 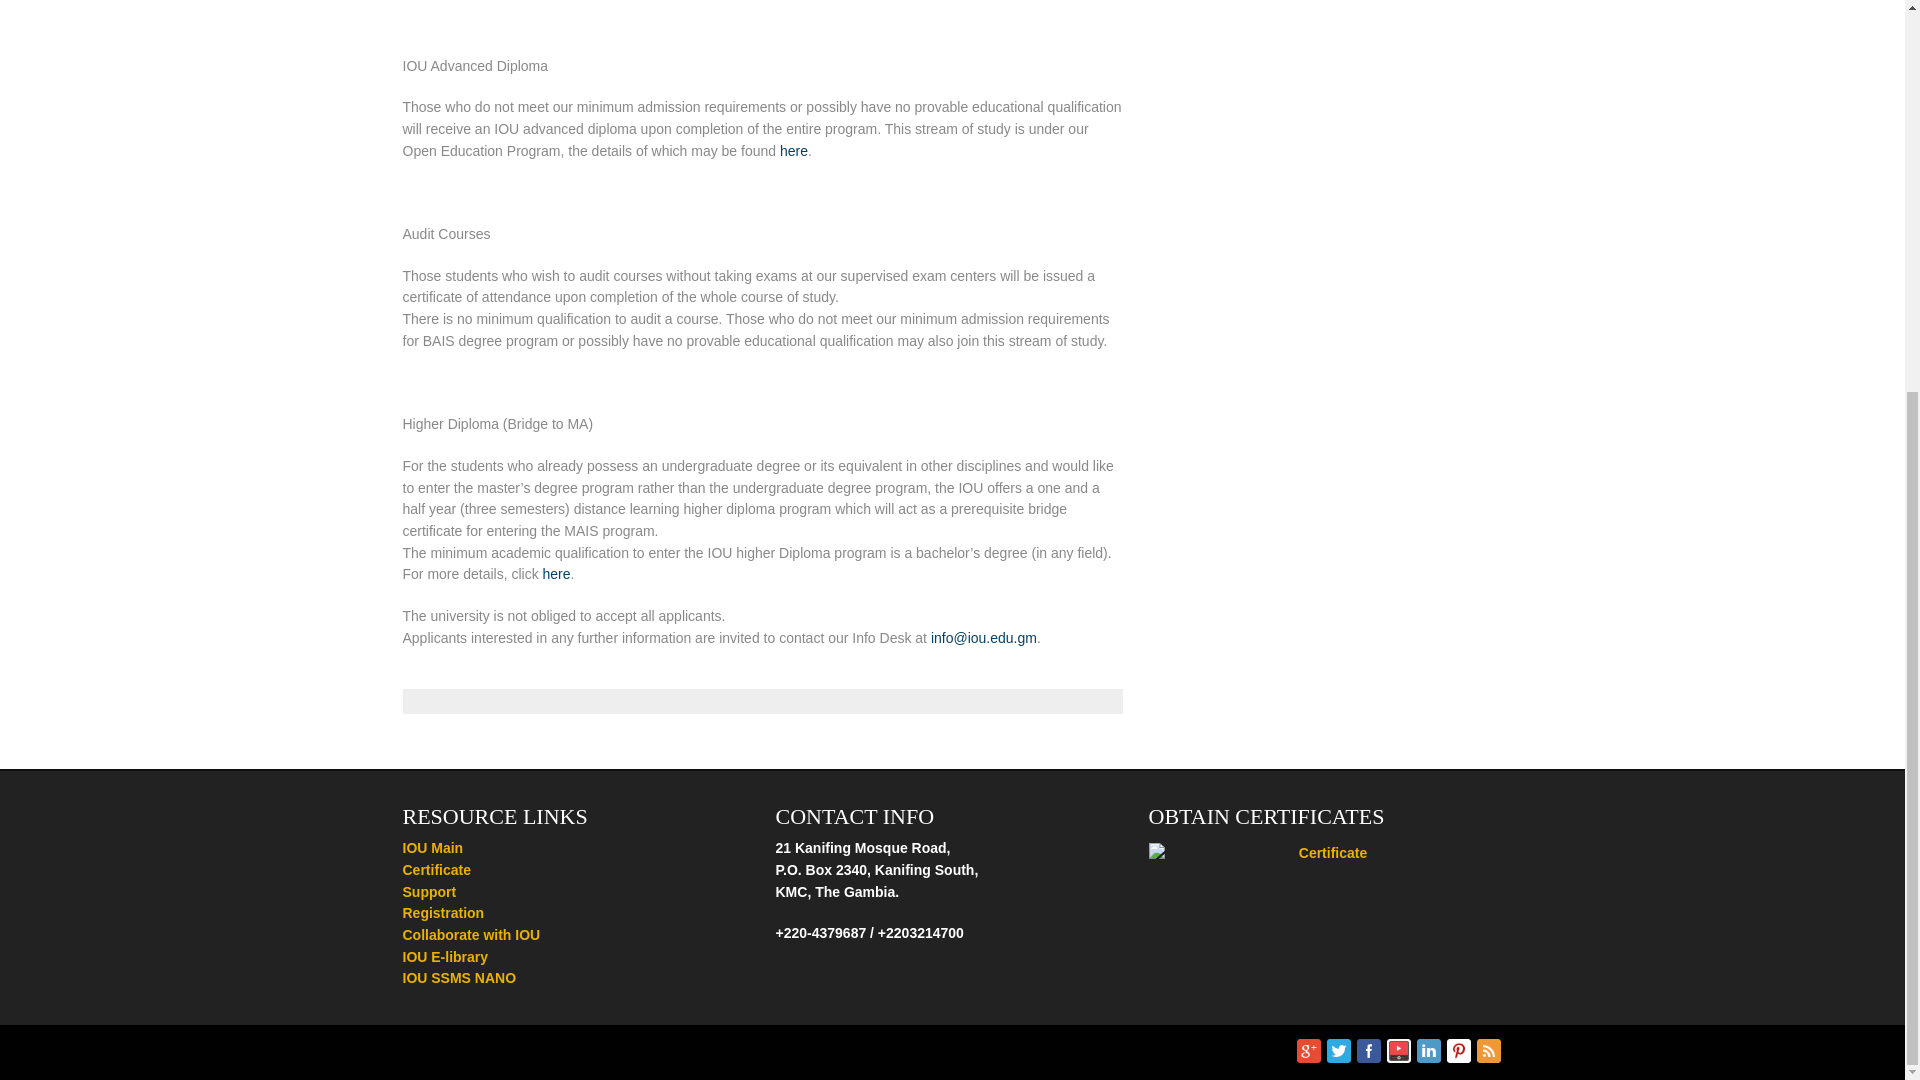 I want to click on Certificate, so click(x=436, y=870).